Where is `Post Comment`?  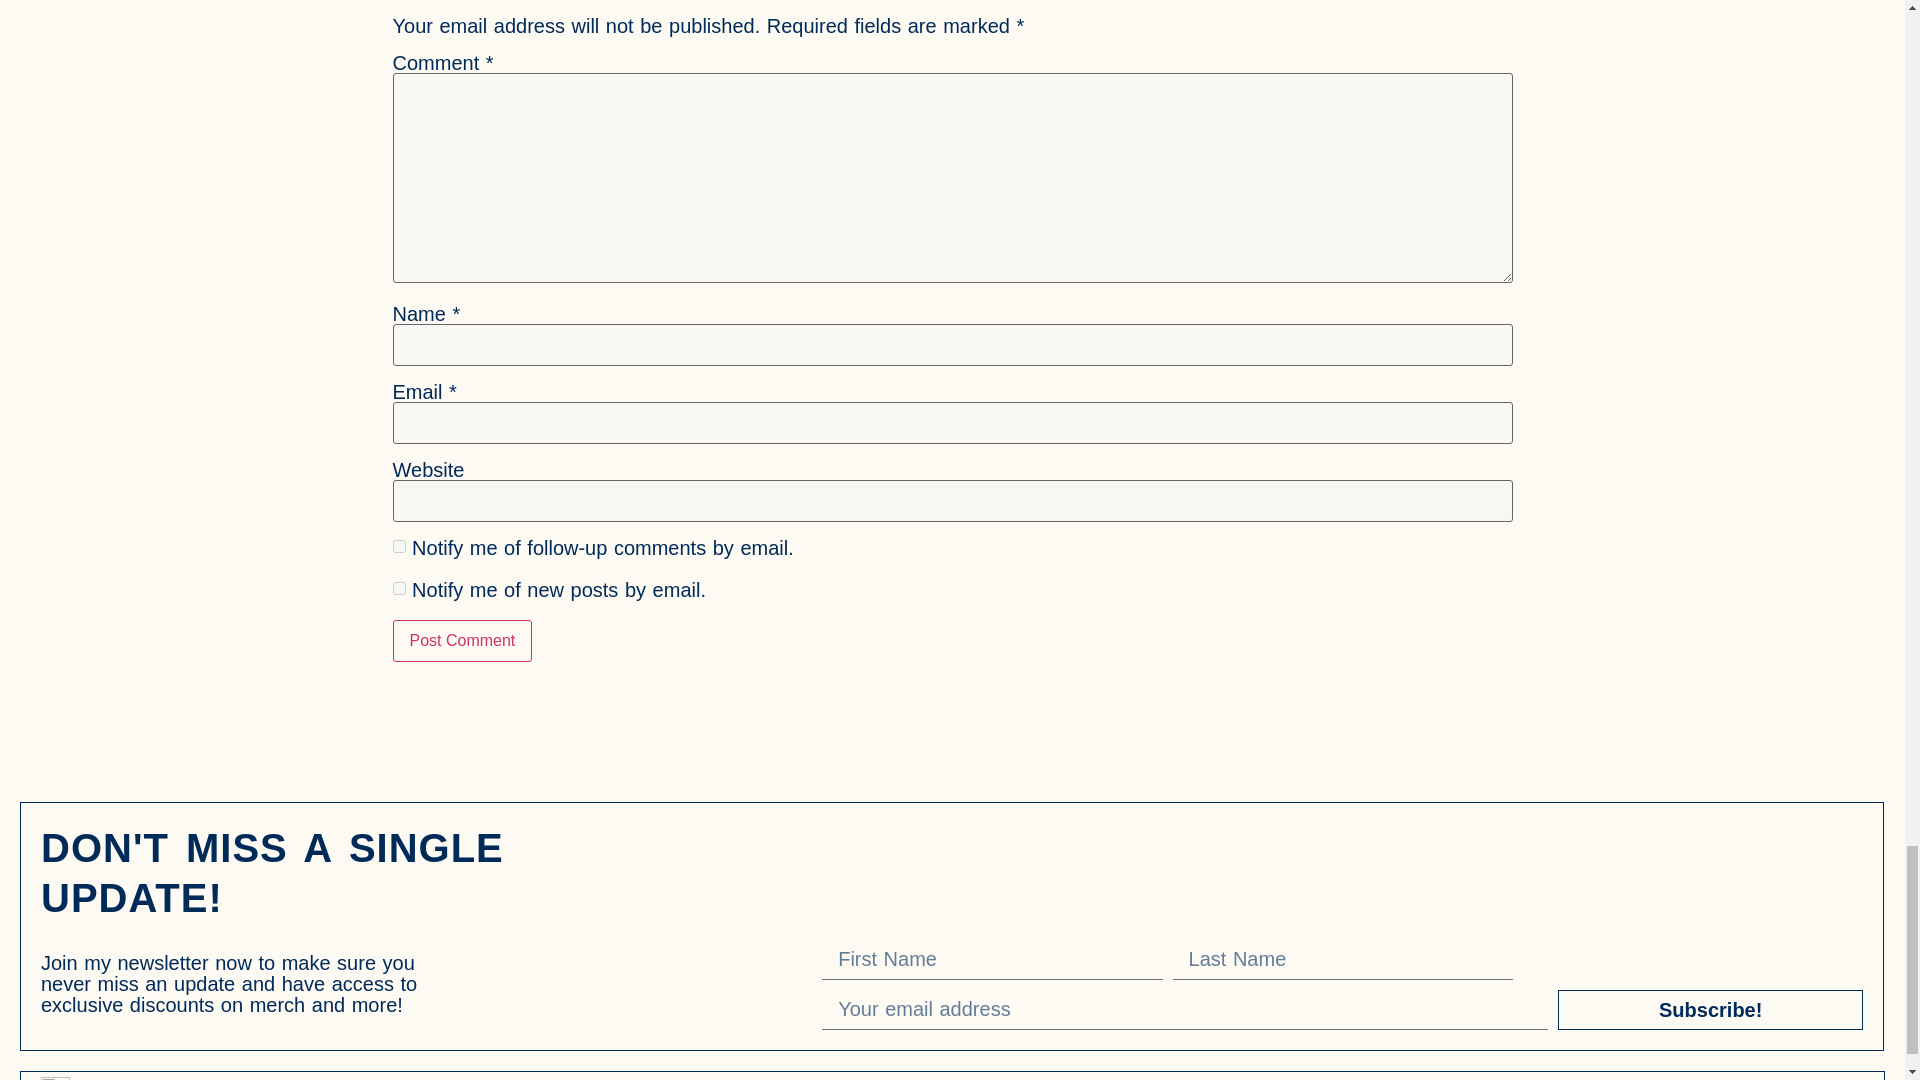 Post Comment is located at coordinates (461, 640).